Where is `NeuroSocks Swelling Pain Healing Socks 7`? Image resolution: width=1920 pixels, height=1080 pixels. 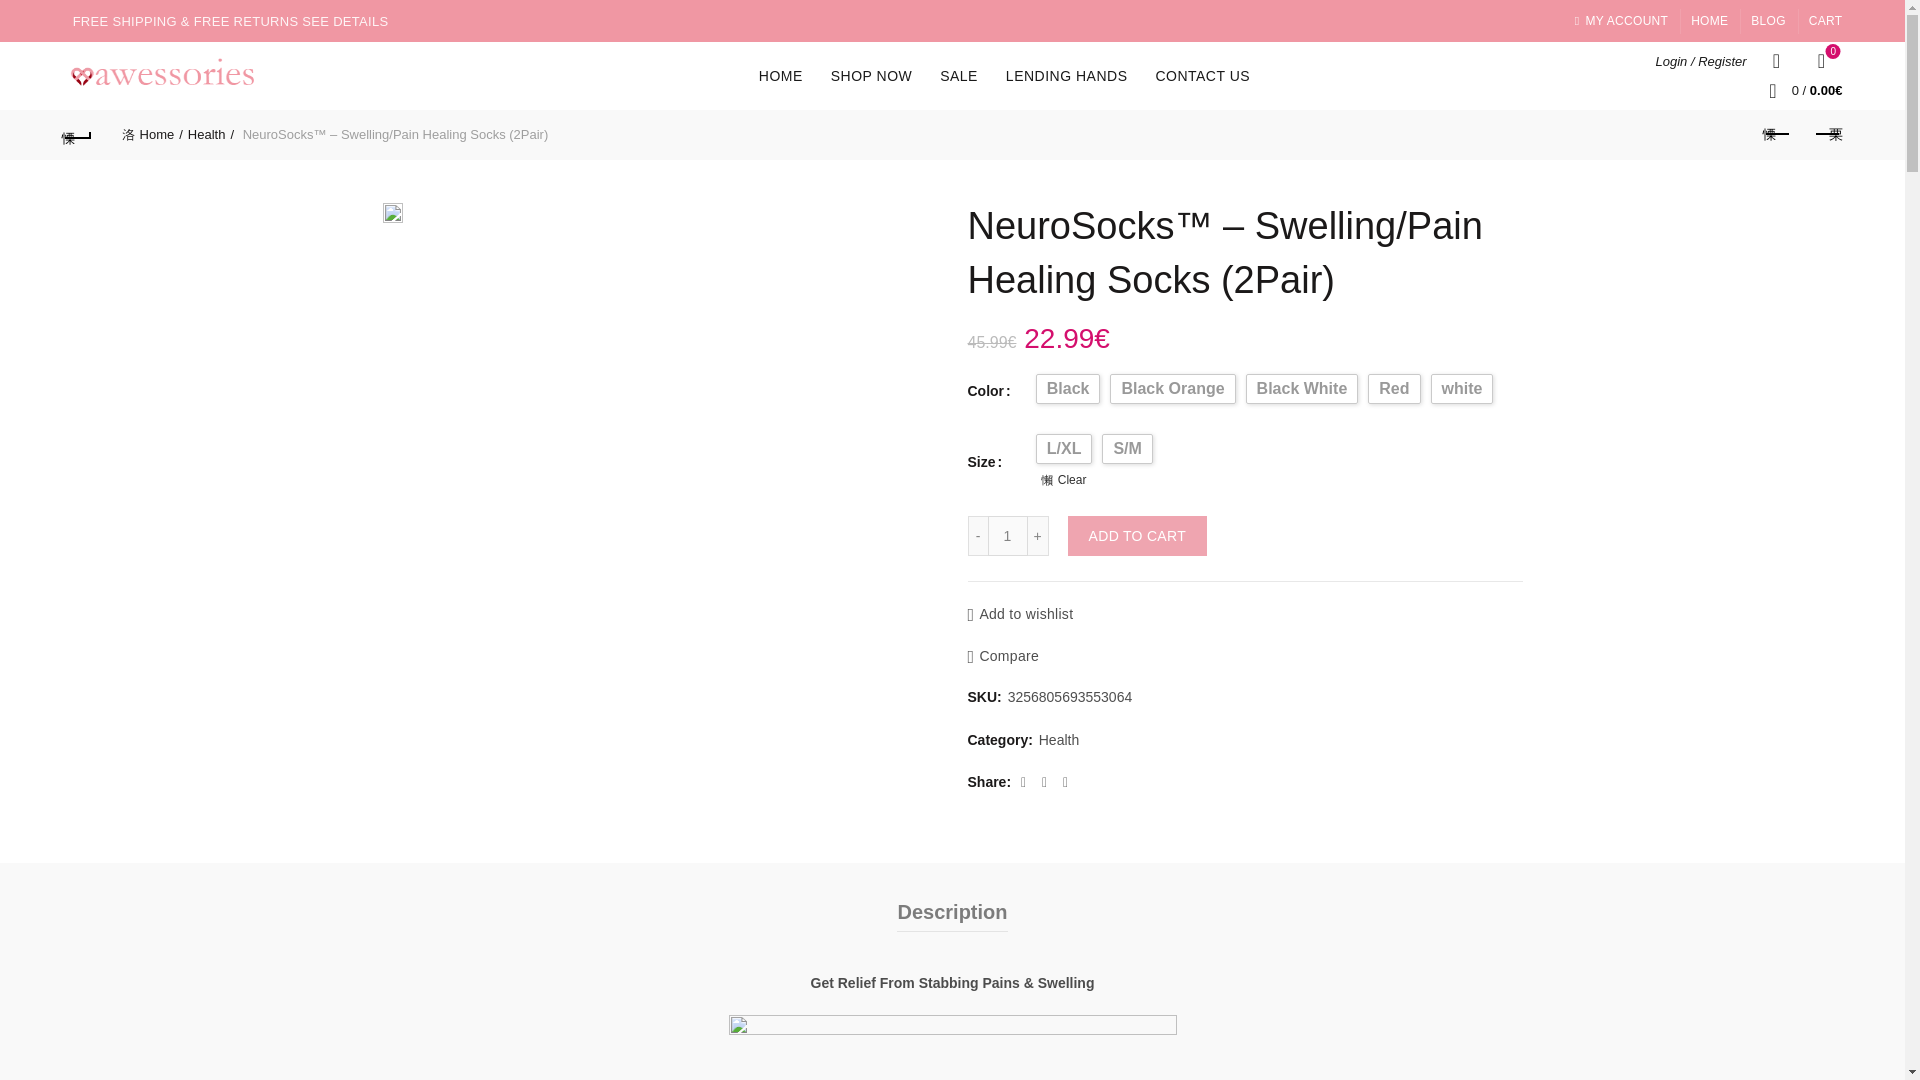
NeuroSocks Swelling Pain Healing Socks 7 is located at coordinates (392, 212).